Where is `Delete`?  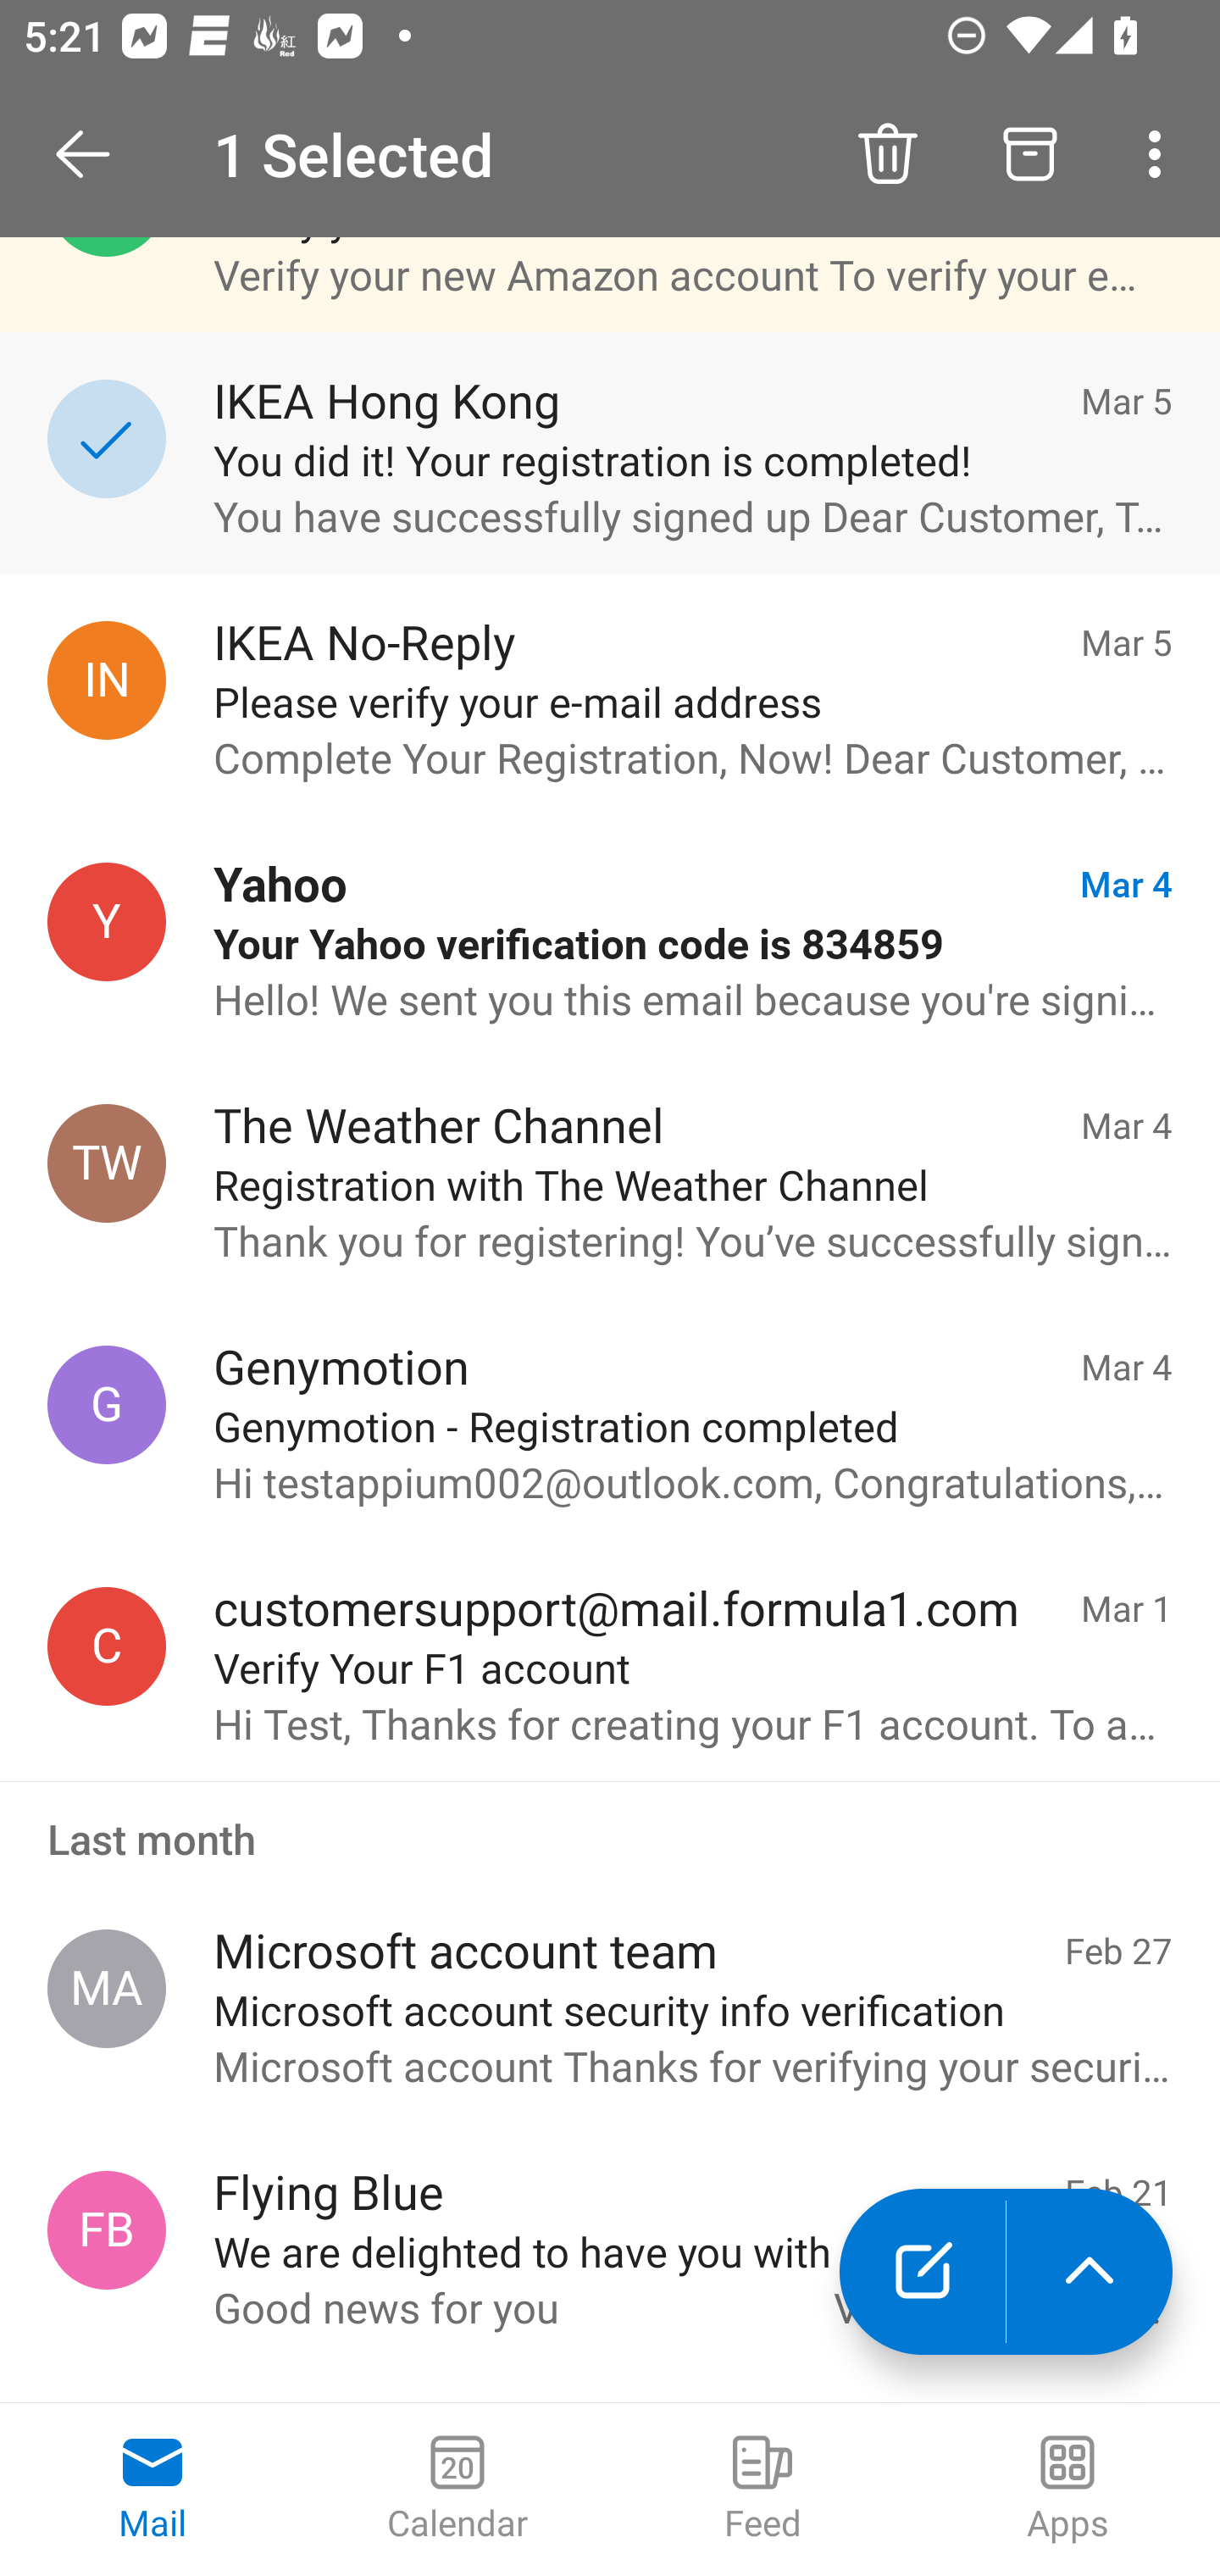
Delete is located at coordinates (887, 154).